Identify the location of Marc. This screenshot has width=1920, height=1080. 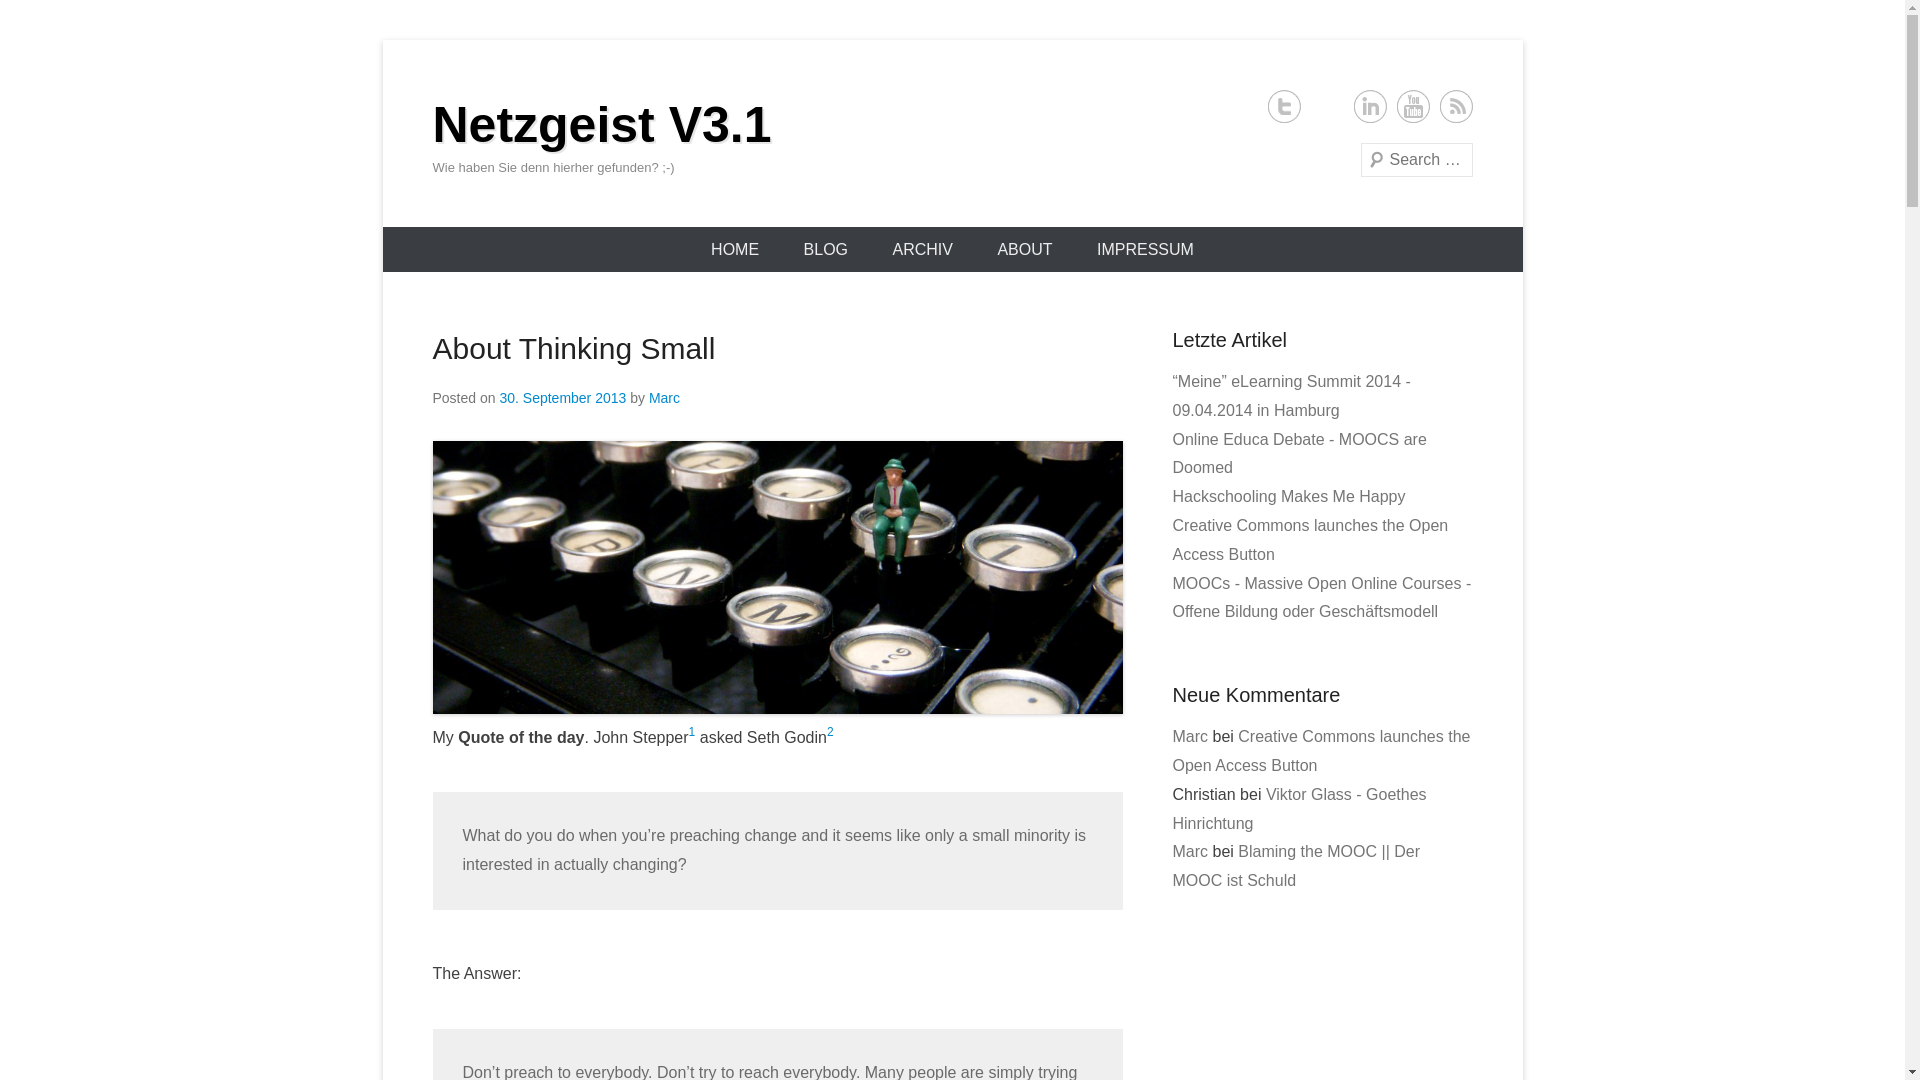
(1189, 851).